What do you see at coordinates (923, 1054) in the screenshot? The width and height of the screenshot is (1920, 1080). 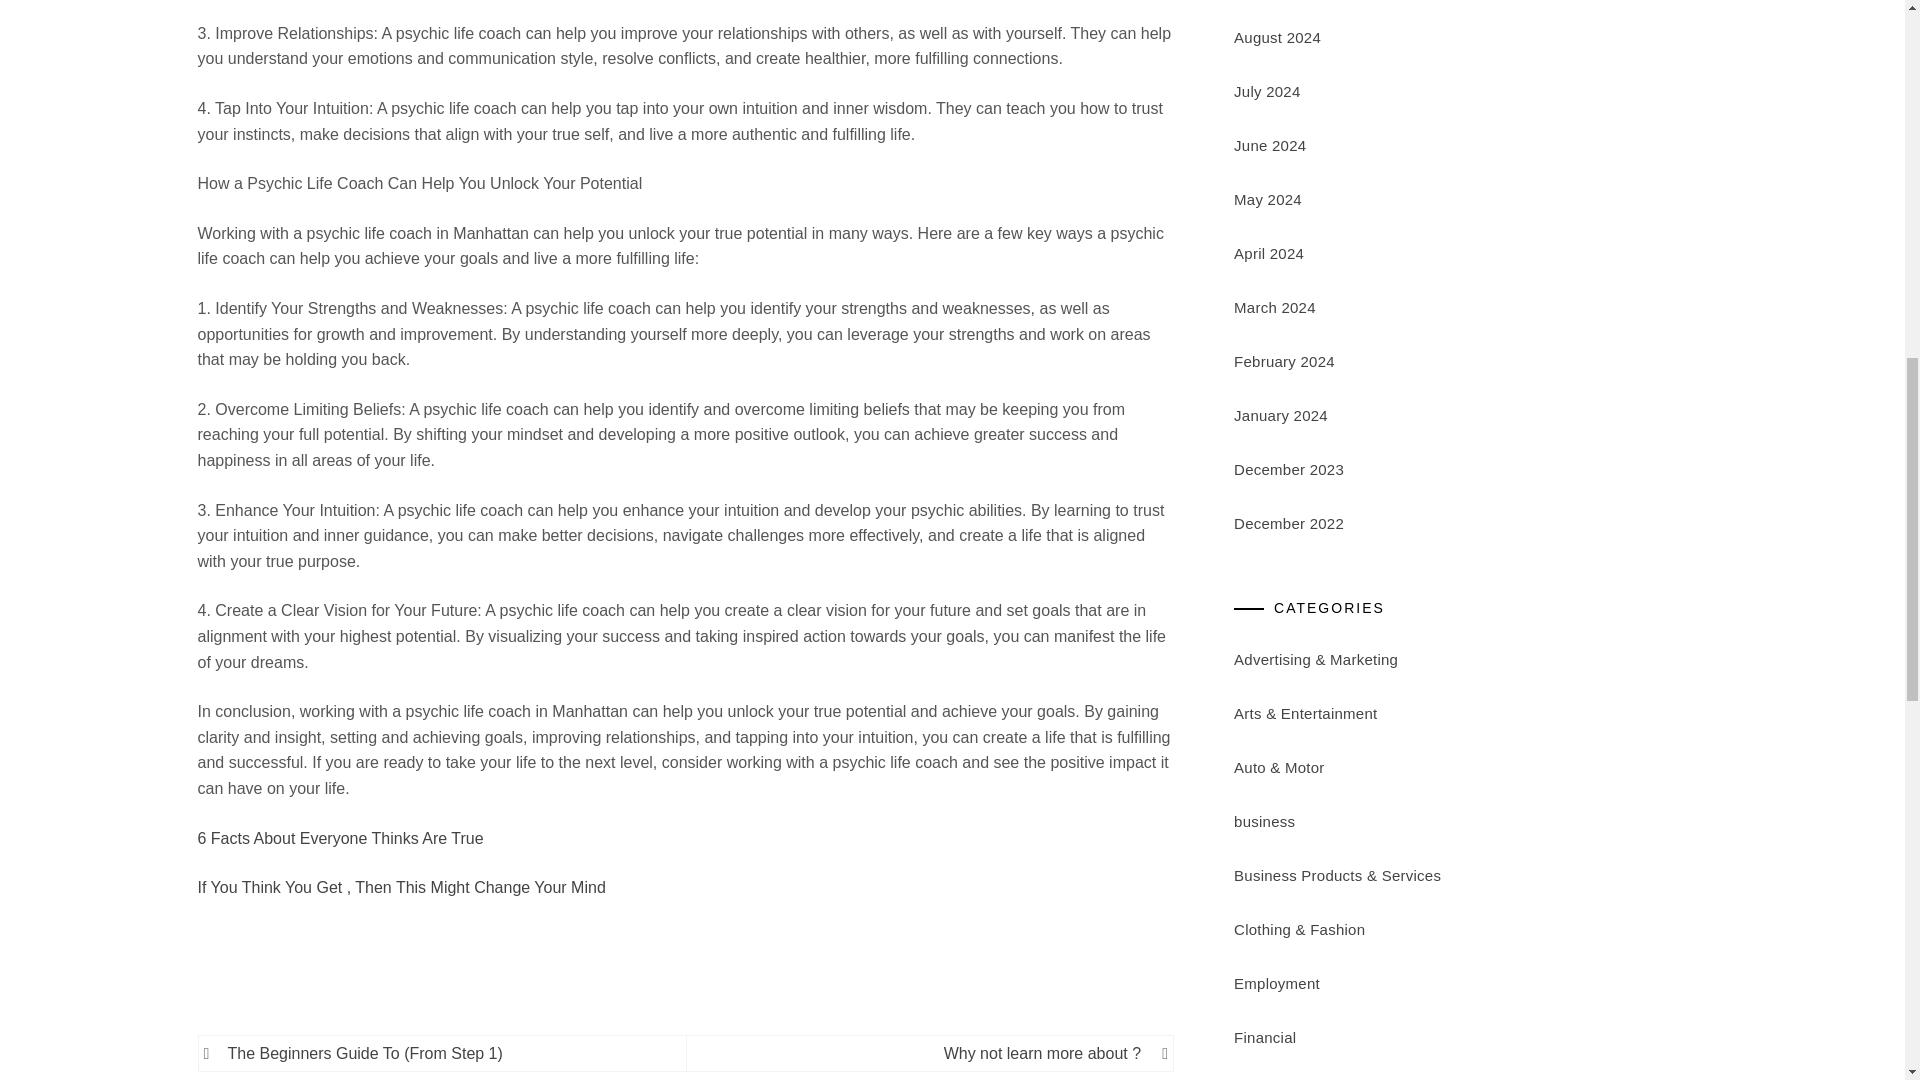 I see `Why not learn more about ?` at bounding box center [923, 1054].